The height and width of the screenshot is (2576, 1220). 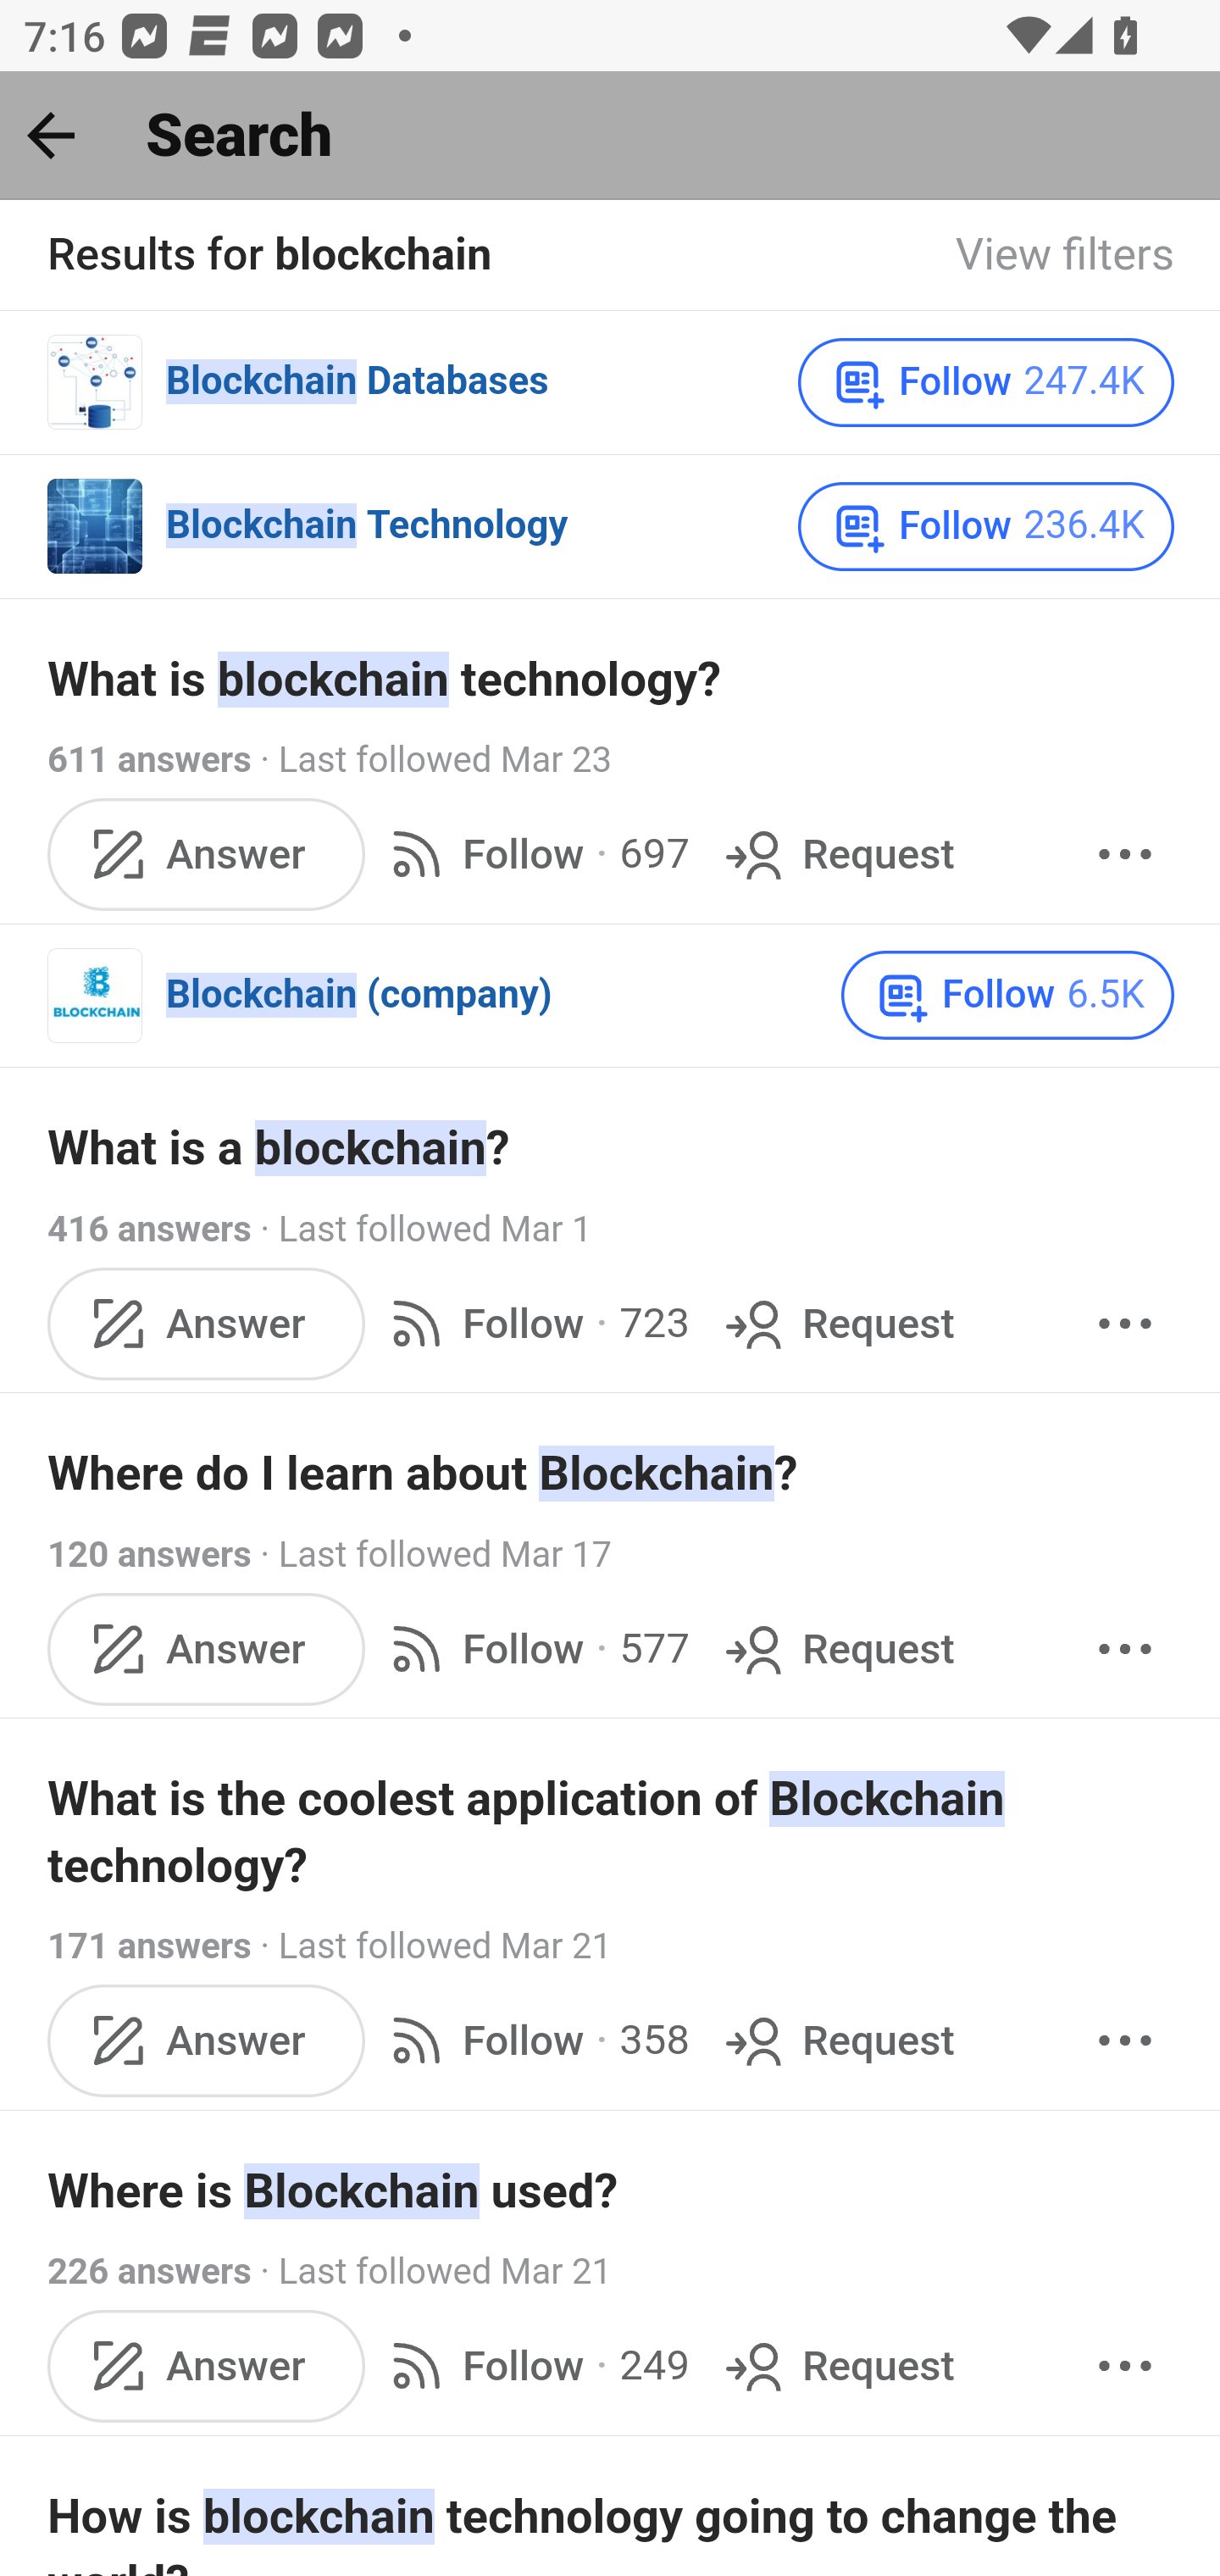 What do you see at coordinates (610, 136) in the screenshot?
I see `Back Search` at bounding box center [610, 136].